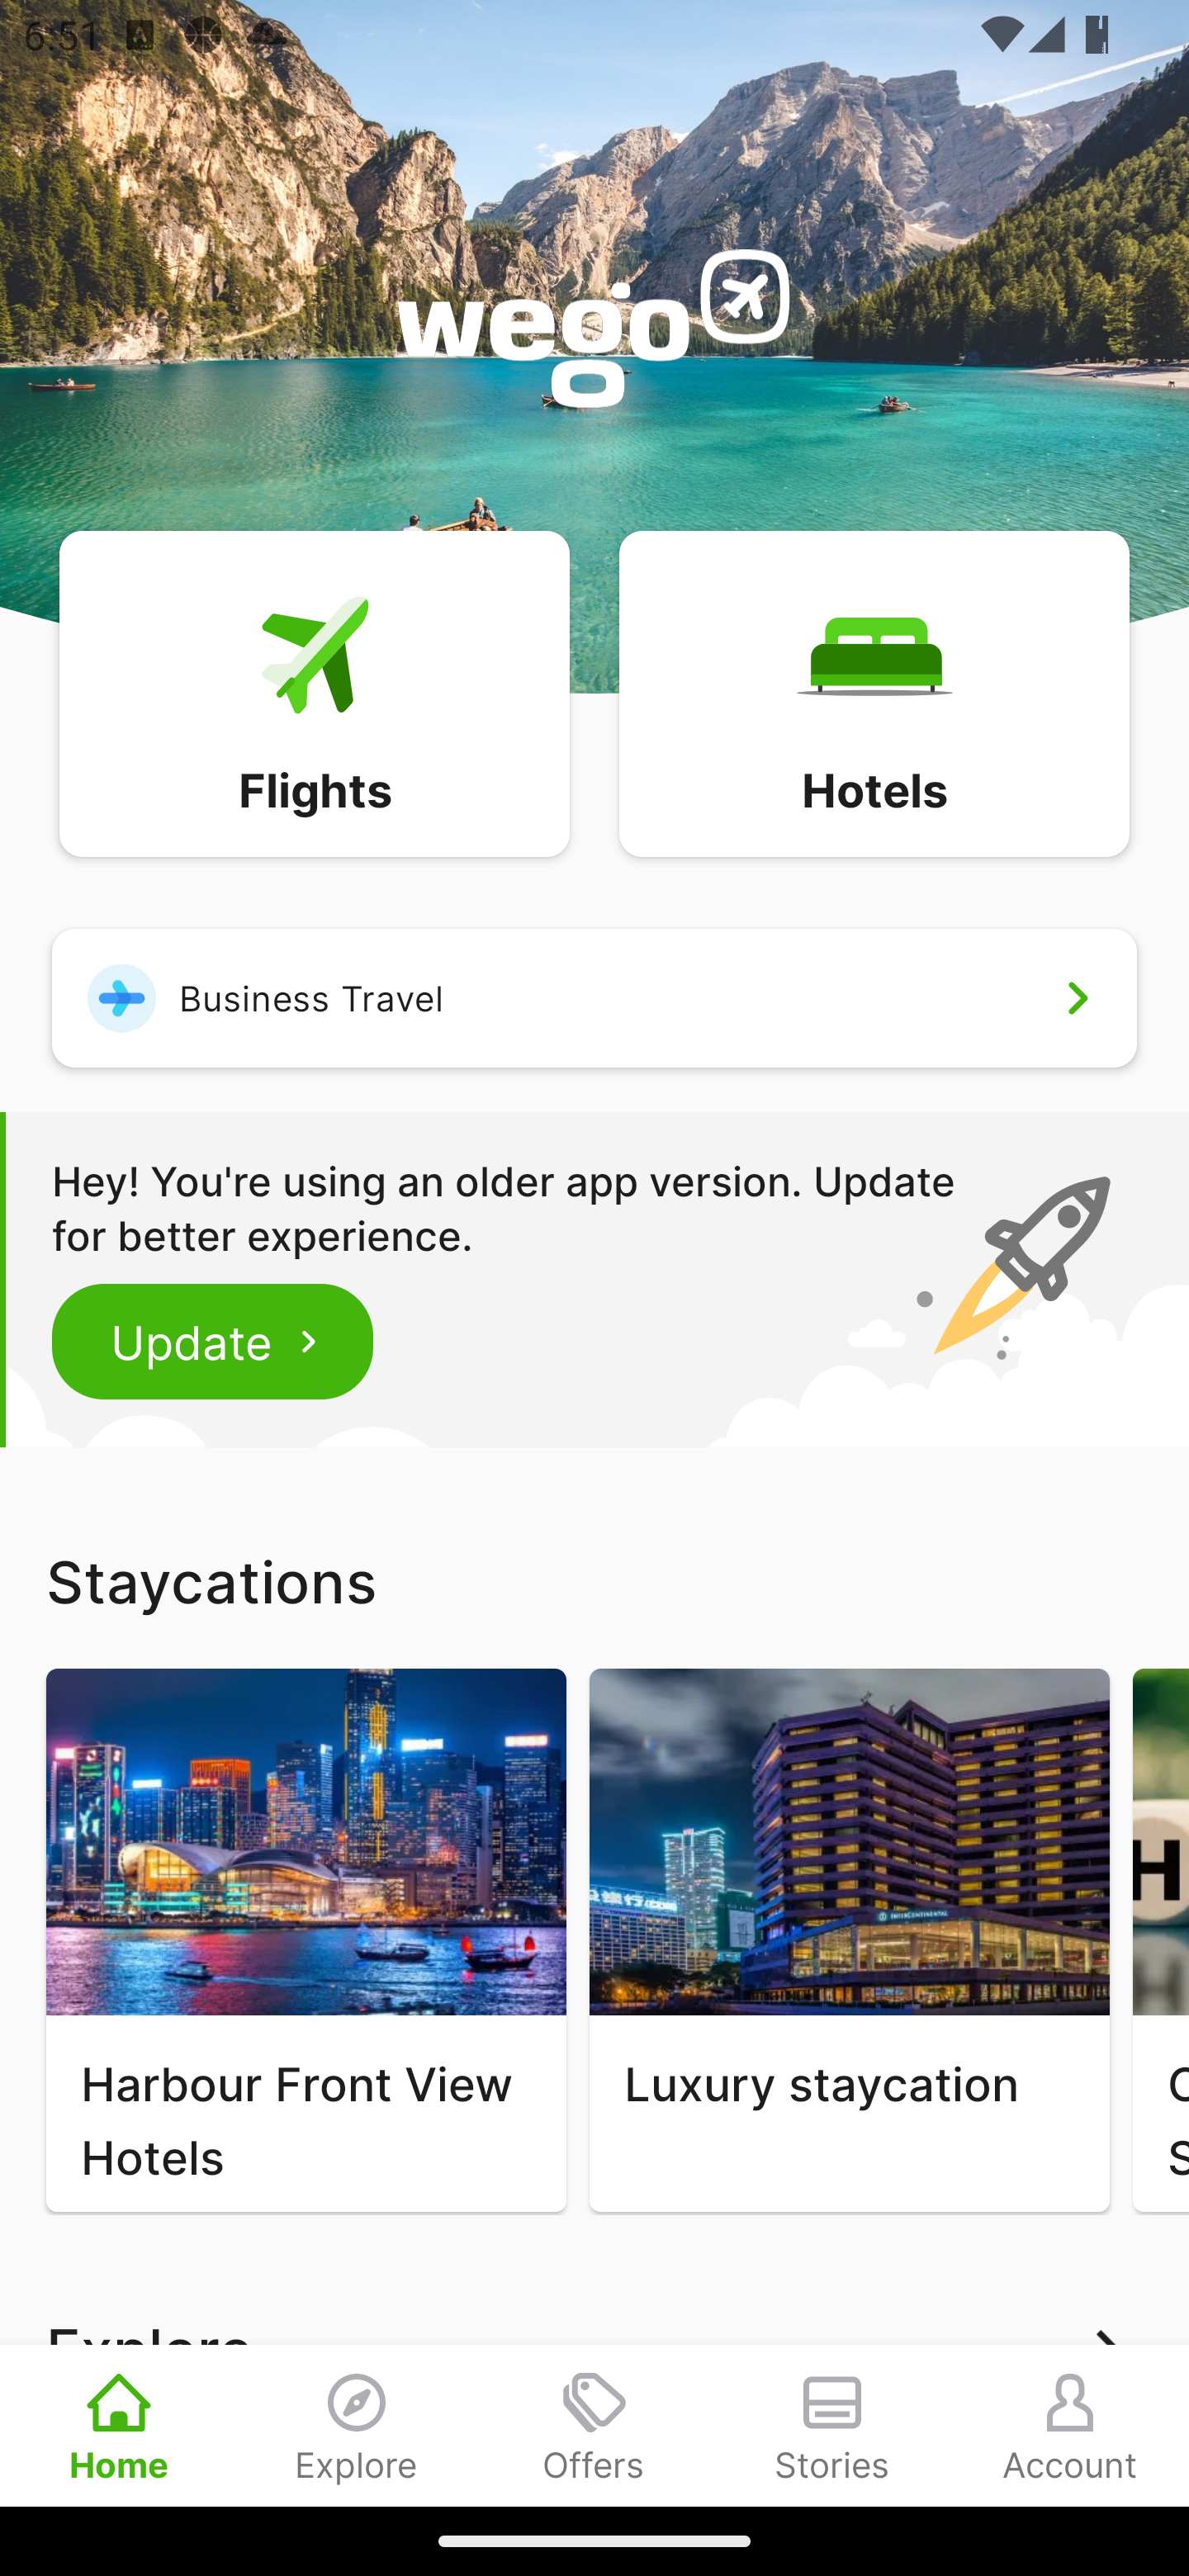  What do you see at coordinates (594, 997) in the screenshot?
I see `Business Travel` at bounding box center [594, 997].